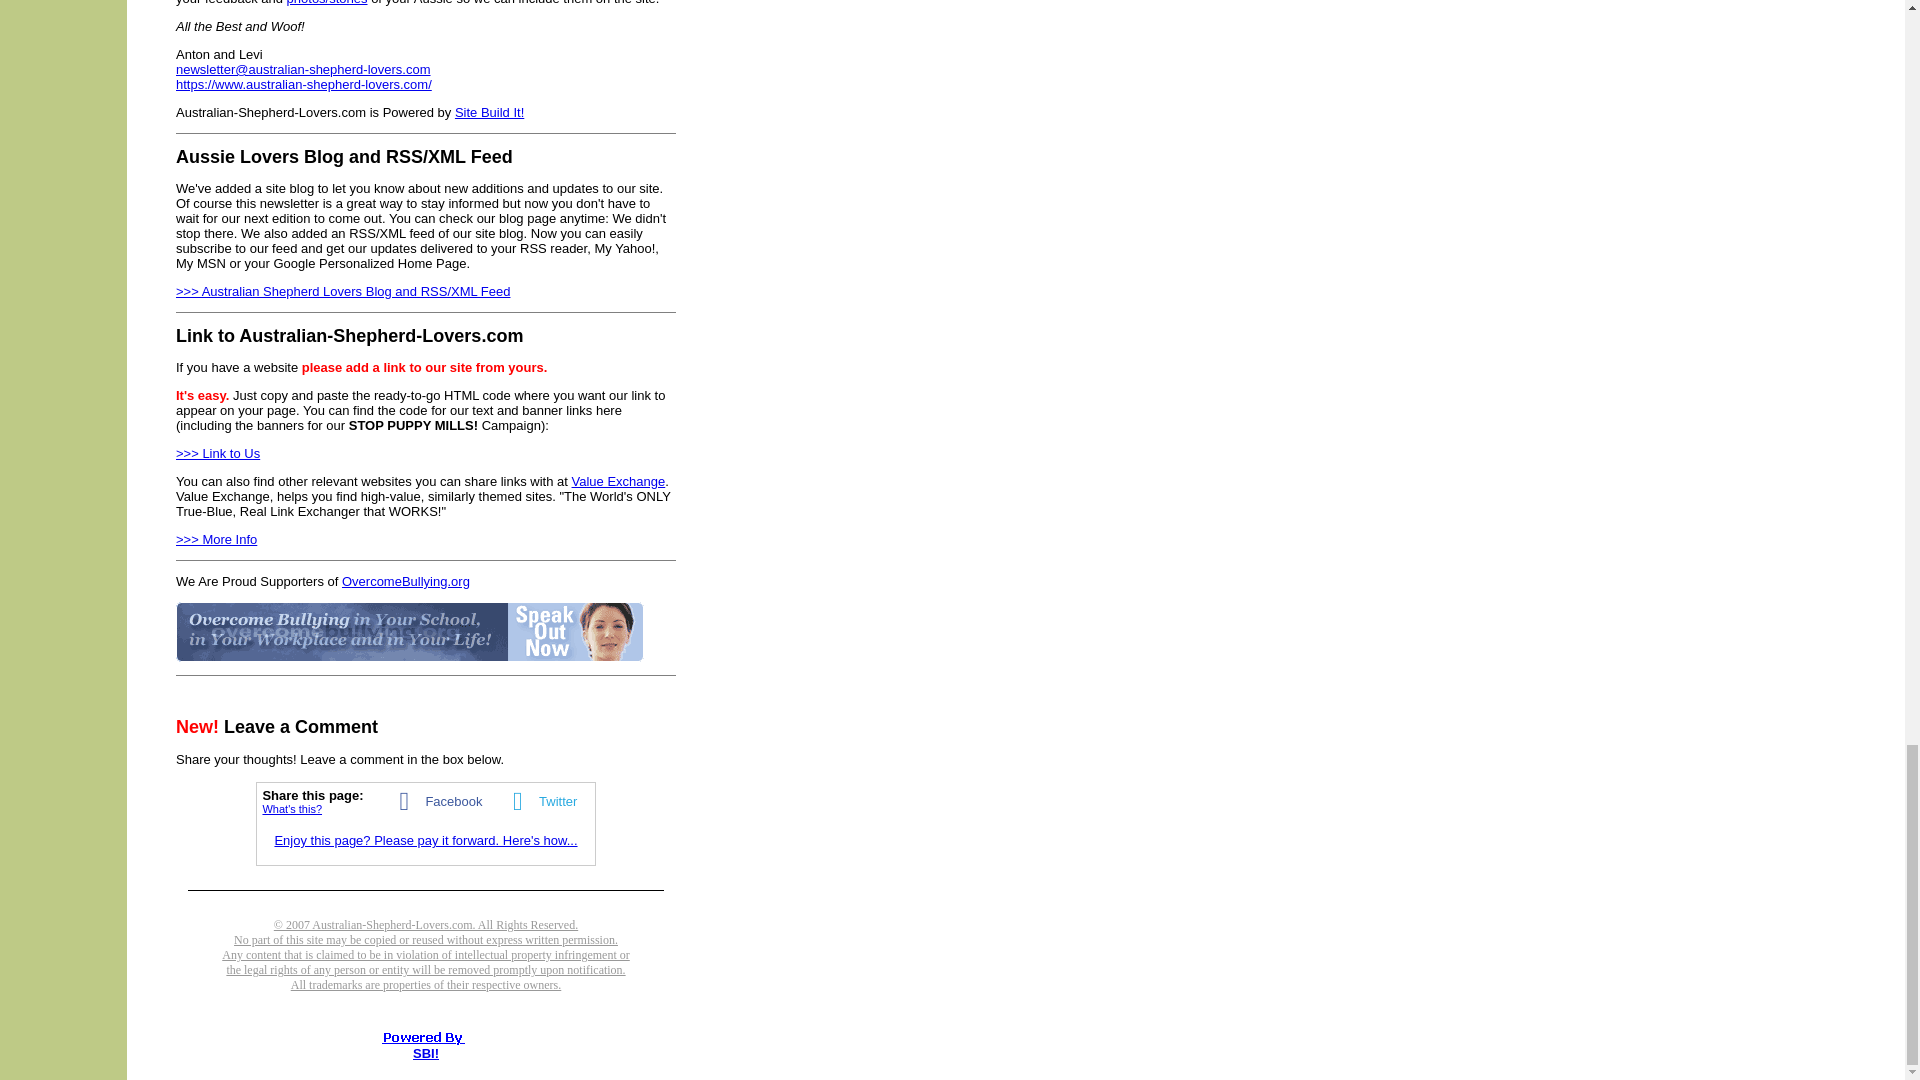 This screenshot has width=1920, height=1080. Describe the element at coordinates (619, 482) in the screenshot. I see `Value Exchange` at that location.